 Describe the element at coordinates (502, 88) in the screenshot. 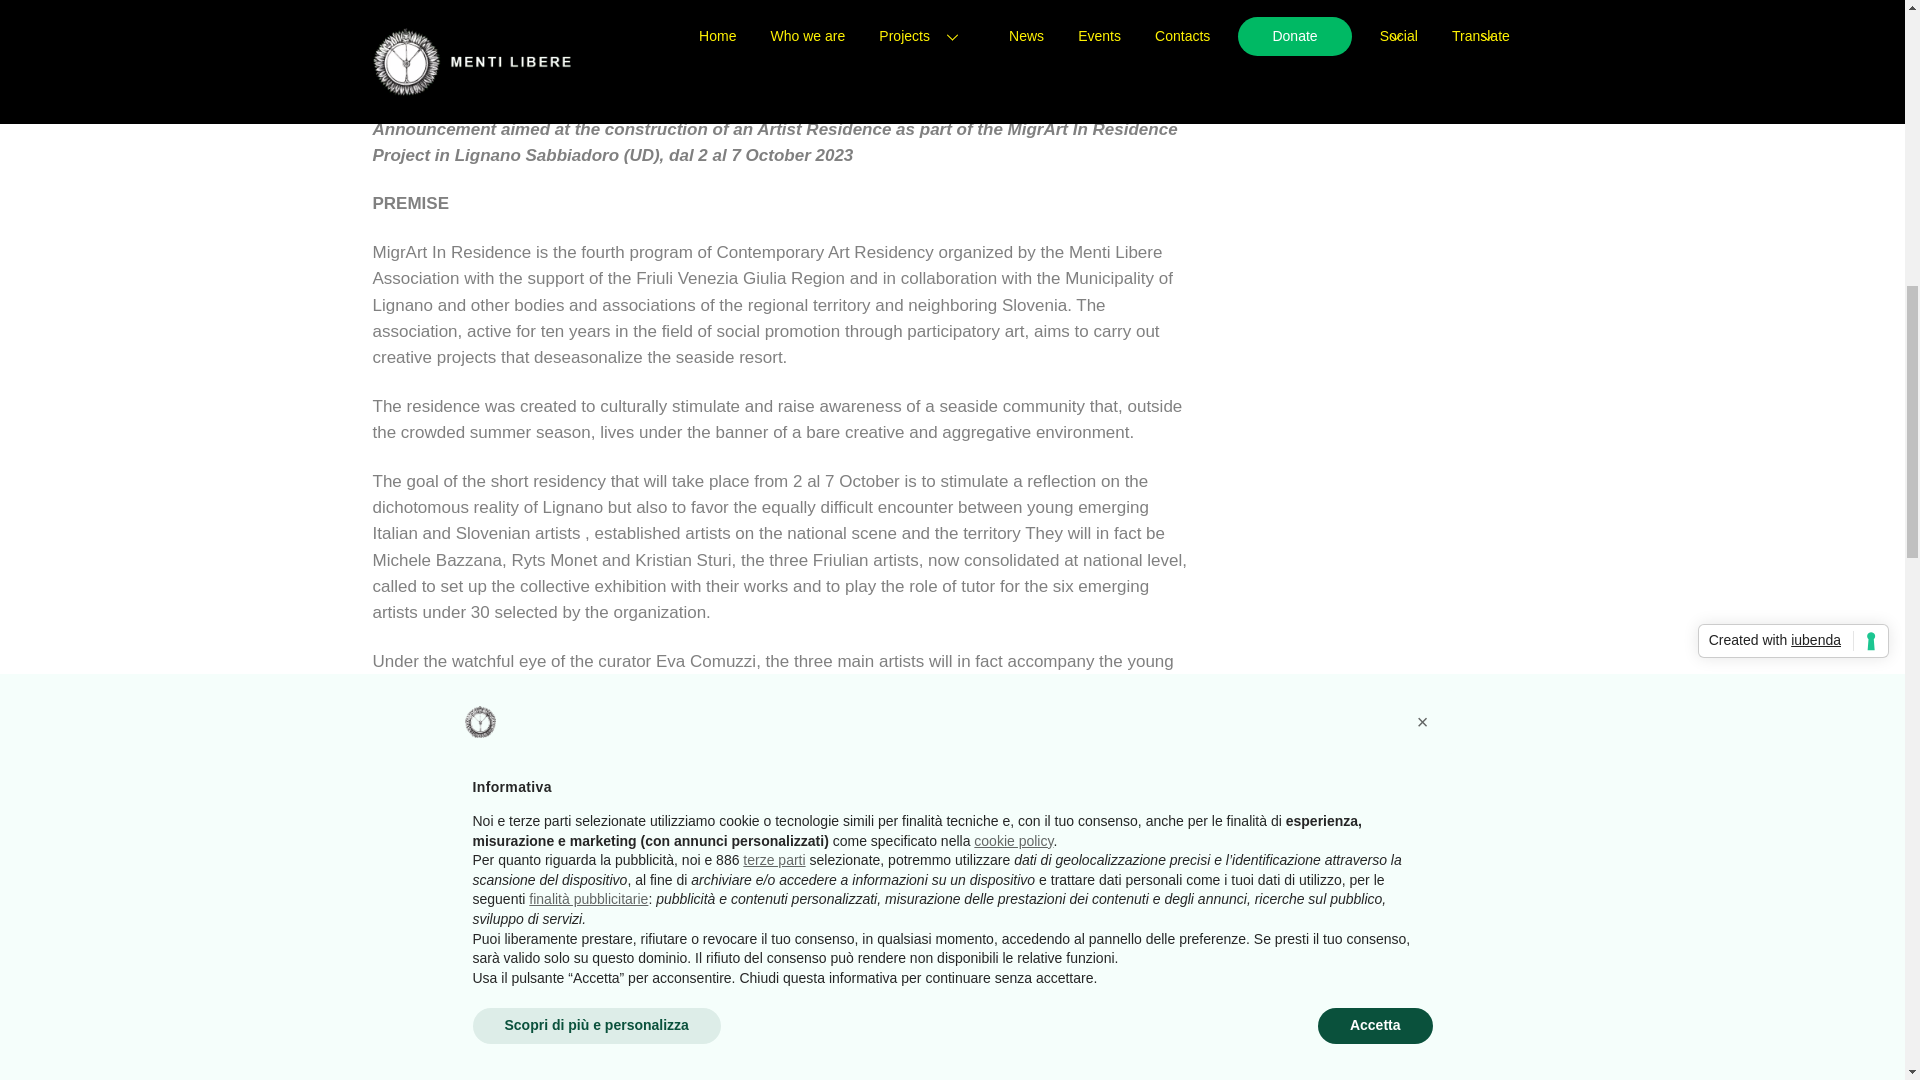

I see `Blog` at that location.